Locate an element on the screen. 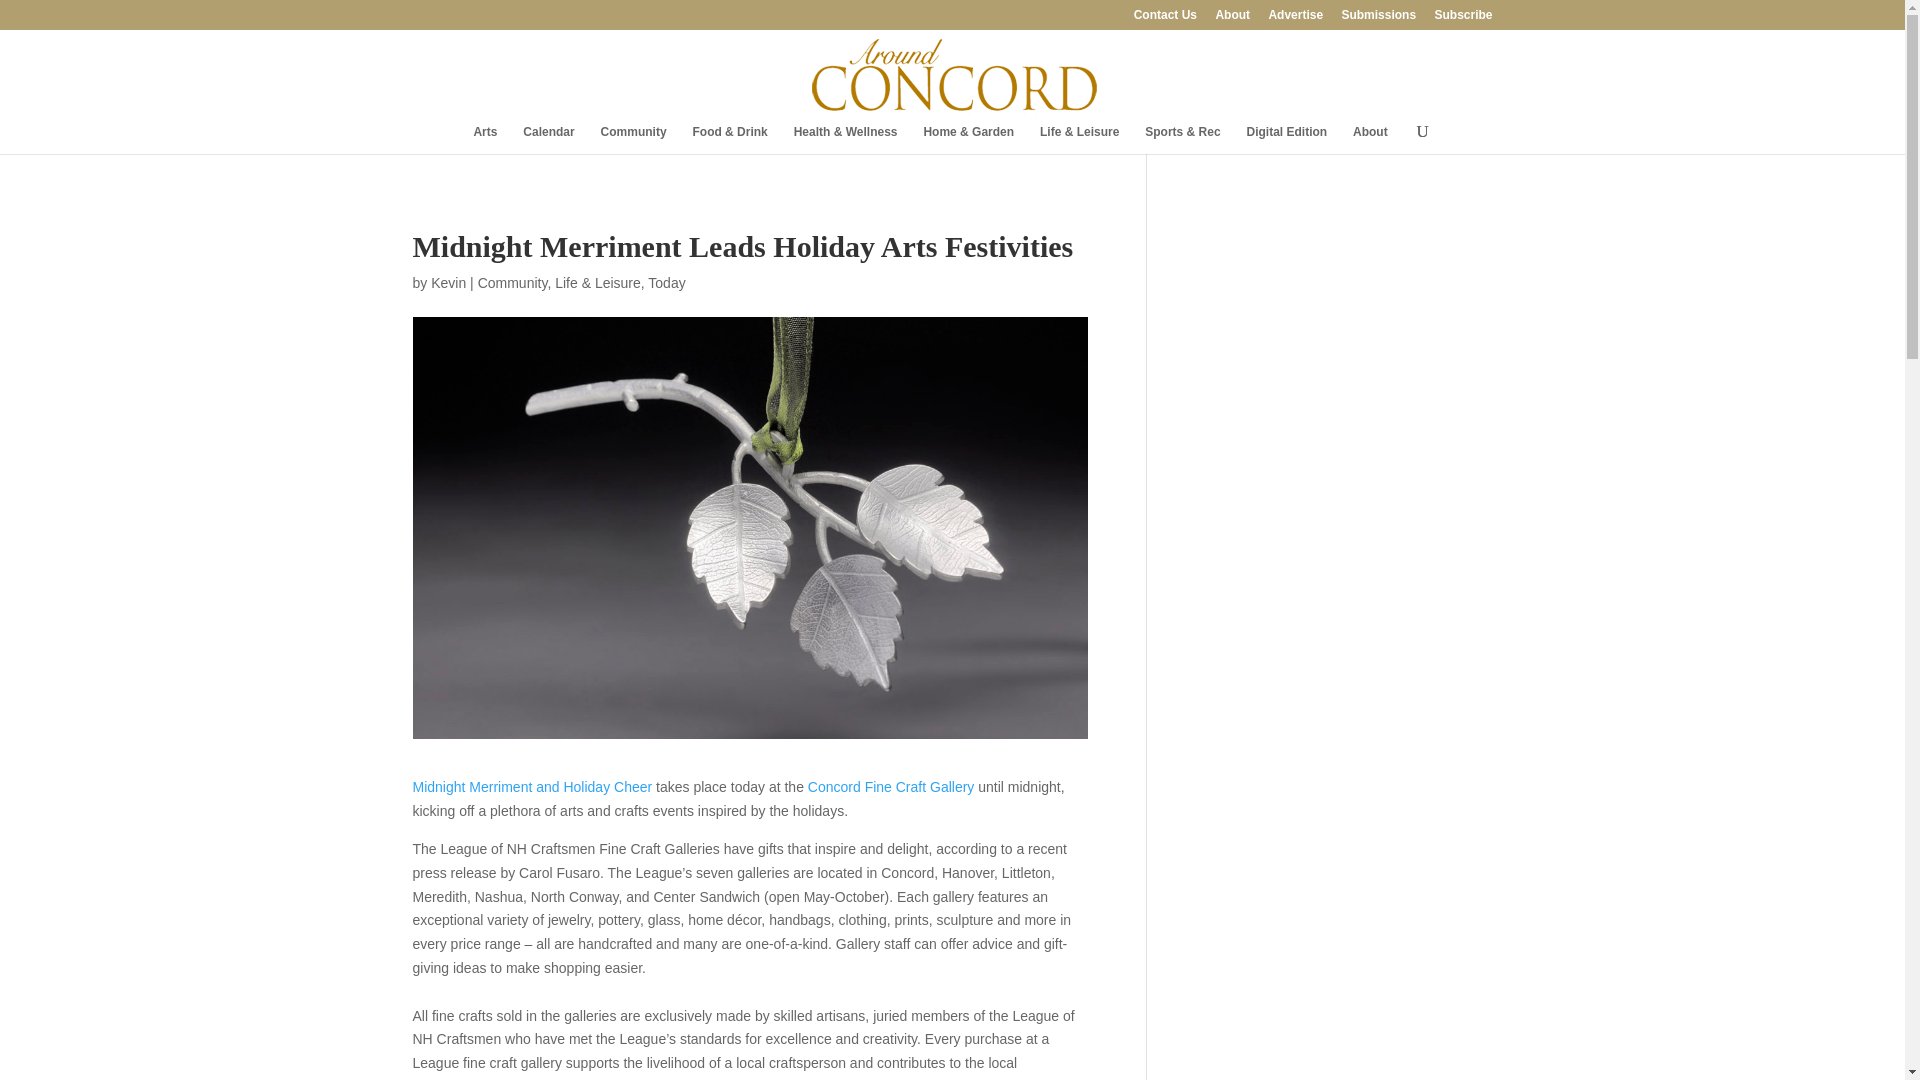 This screenshot has width=1920, height=1080. Subscribe is located at coordinates (1462, 19).